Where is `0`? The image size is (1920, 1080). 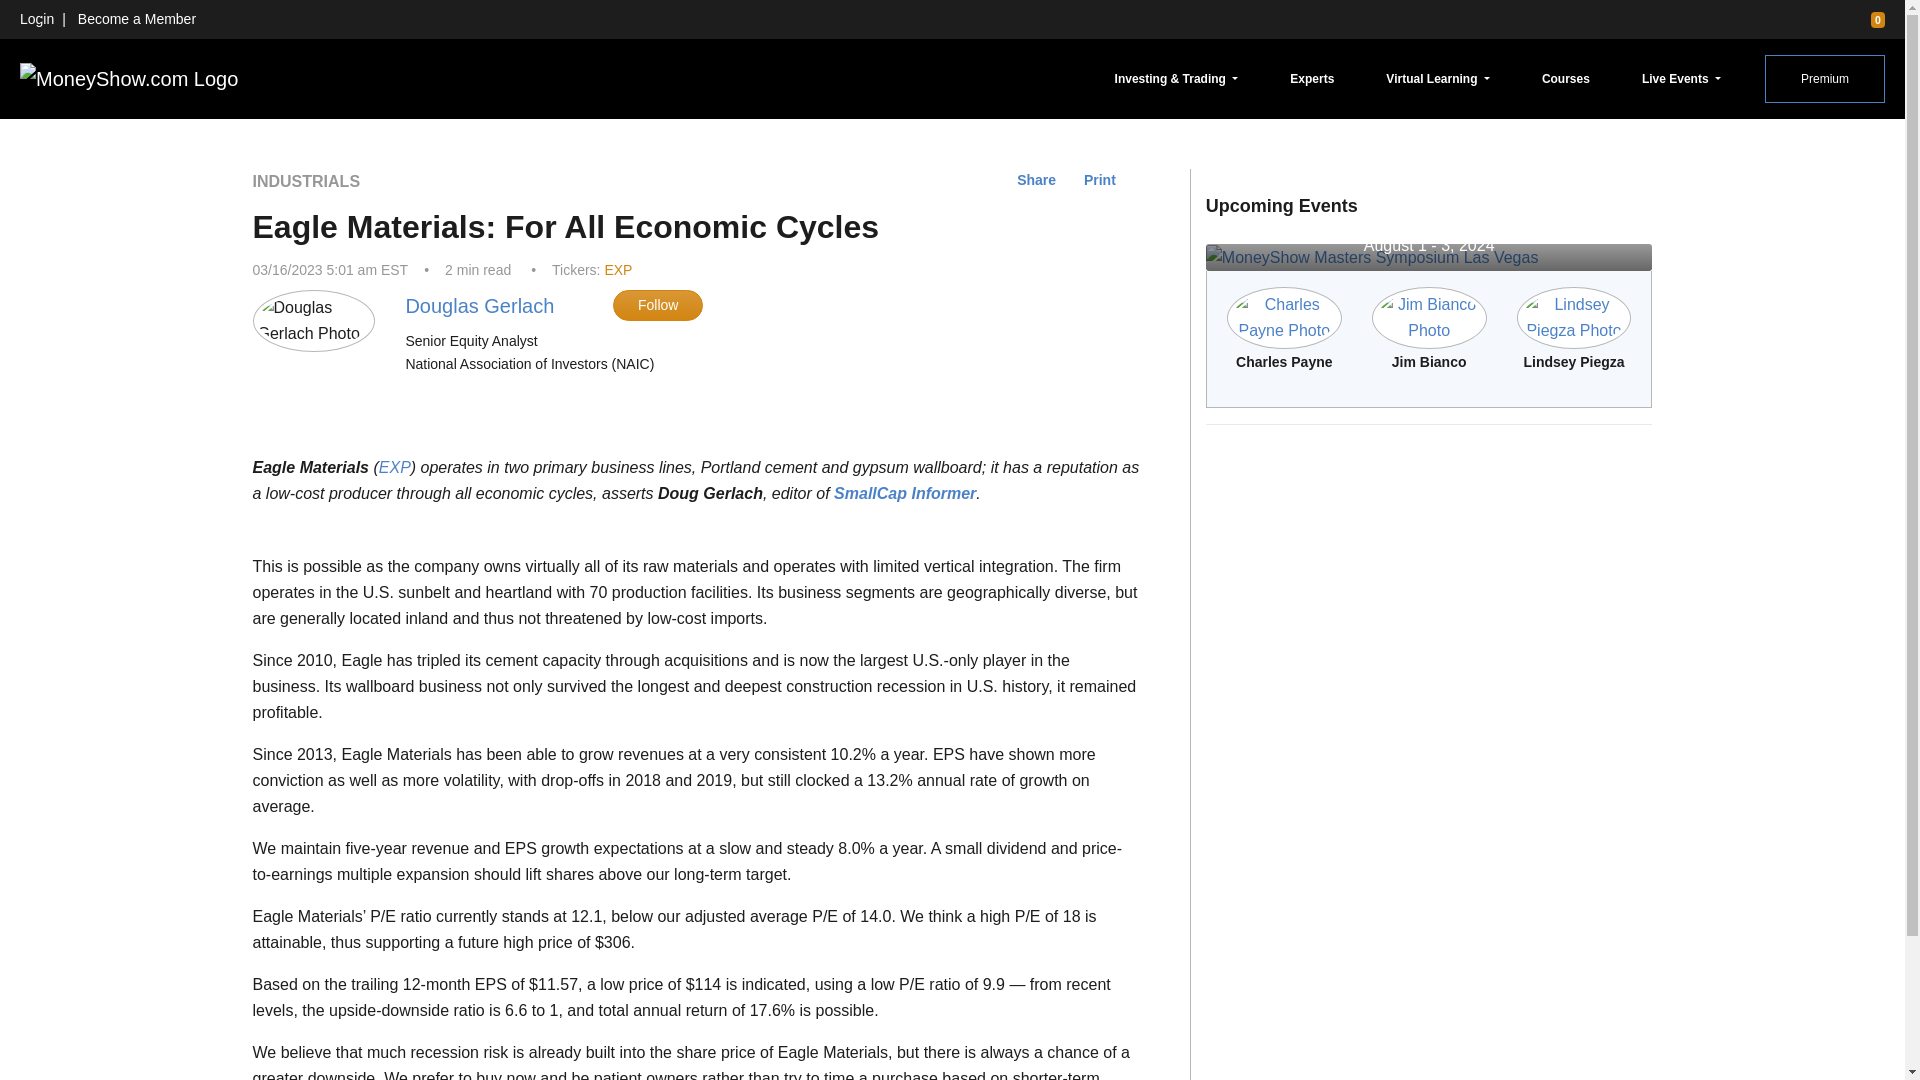
0 is located at coordinates (1868, 18).